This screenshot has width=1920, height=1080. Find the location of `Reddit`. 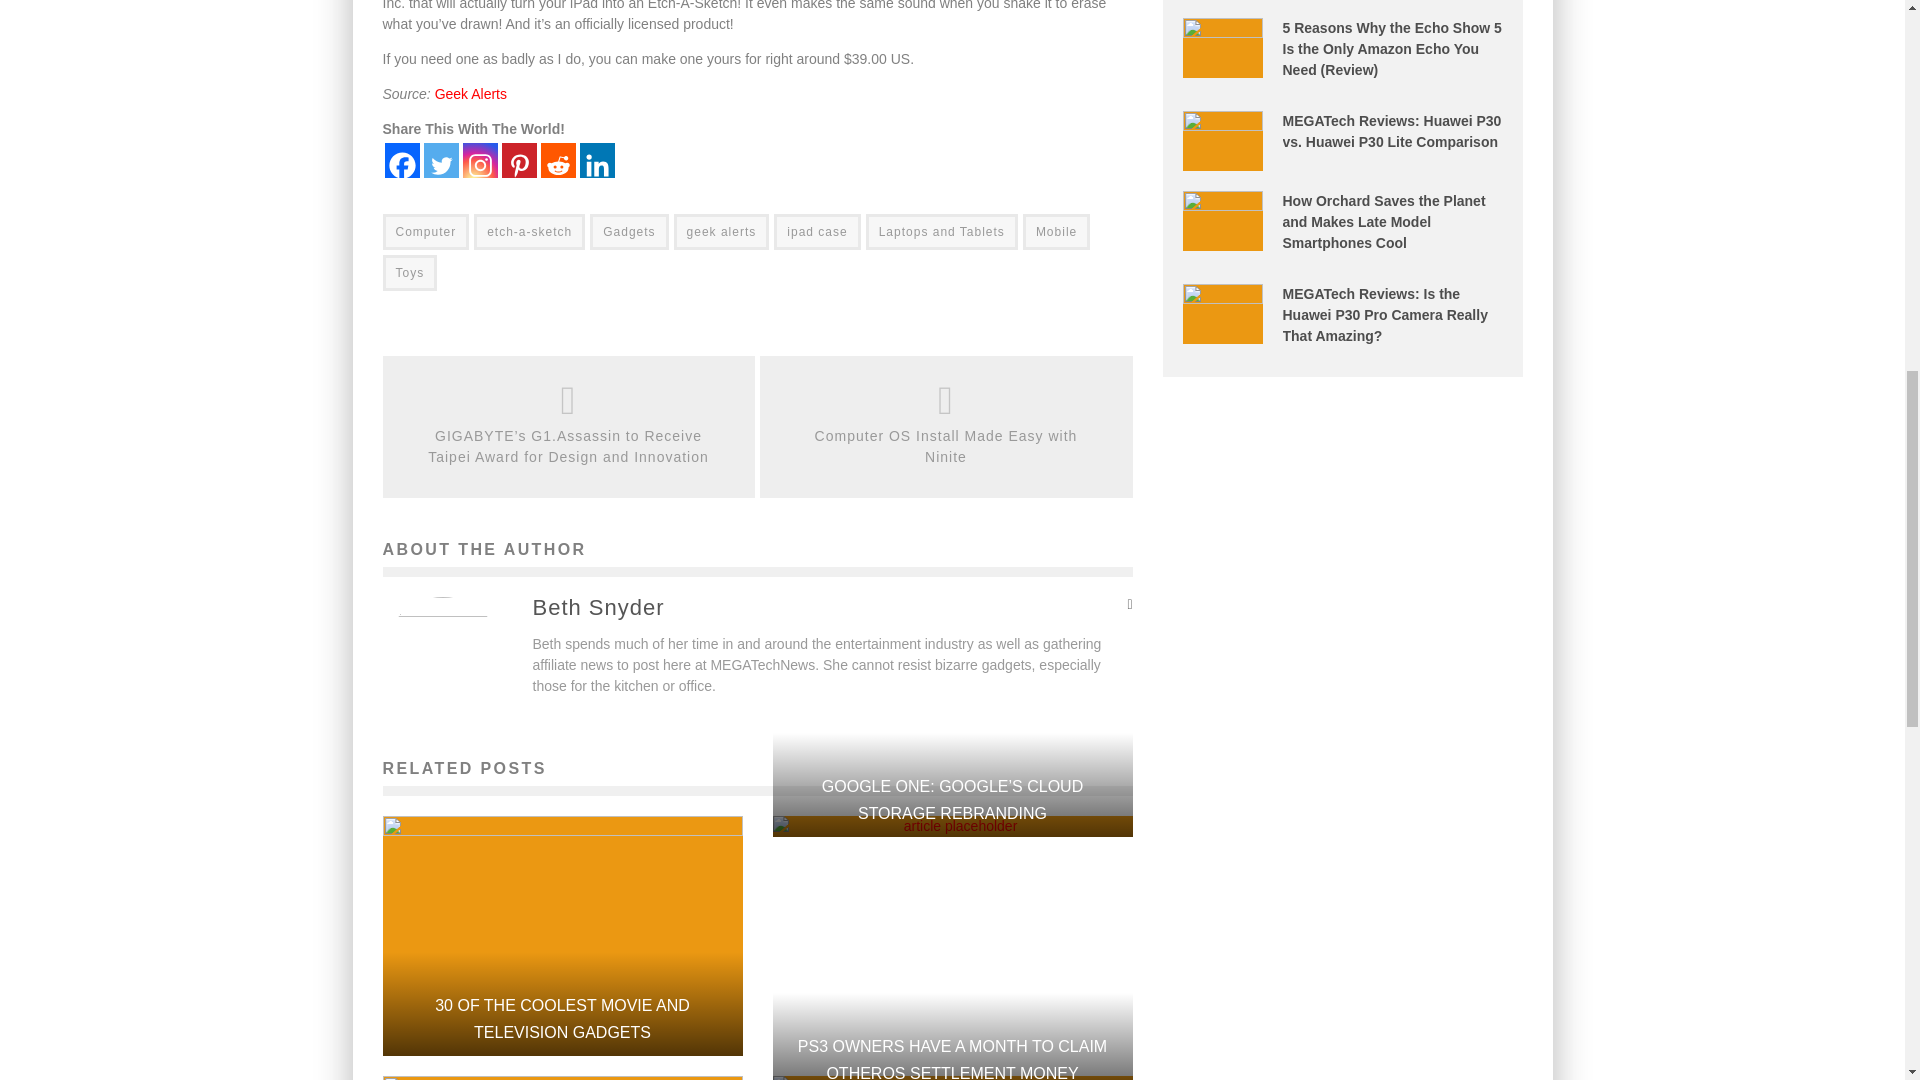

Reddit is located at coordinates (556, 160).